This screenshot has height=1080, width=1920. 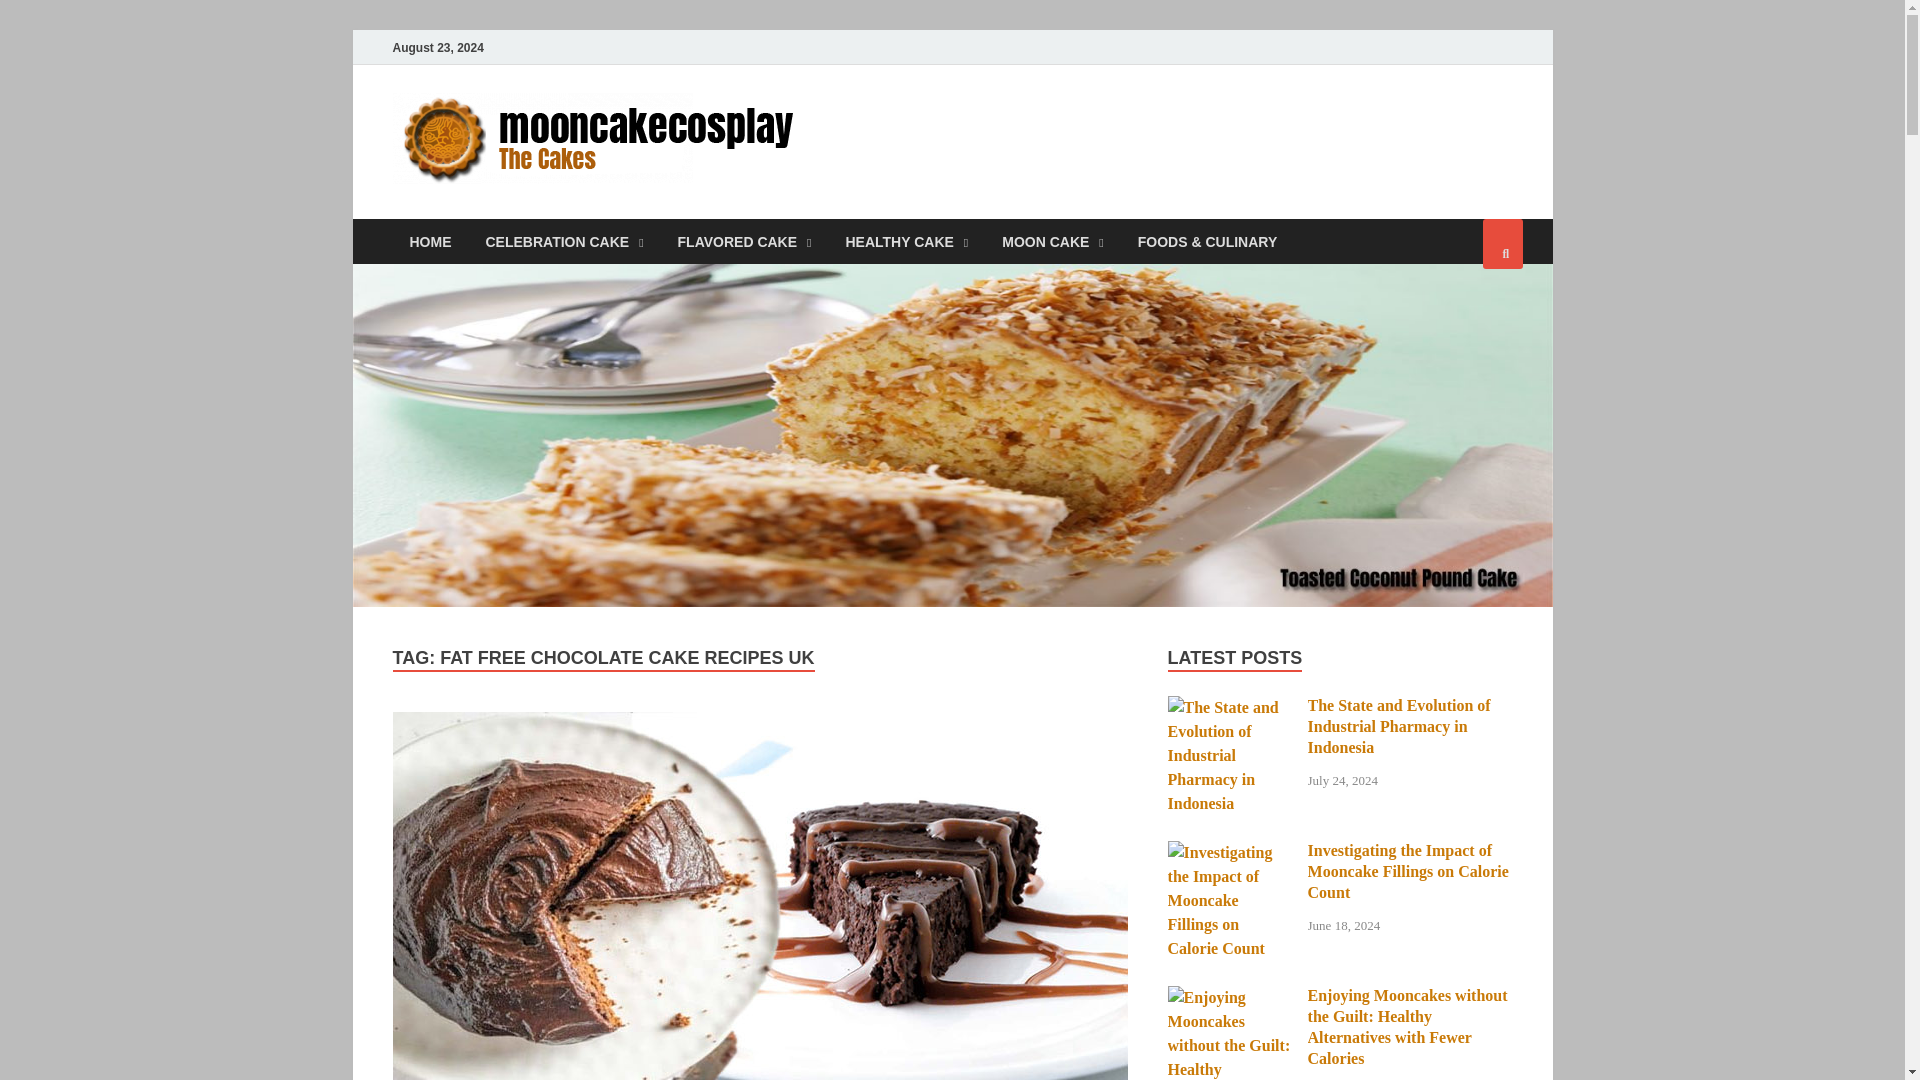 I want to click on The State and Evolution of Industrial Pharmacy in Indonesia, so click(x=1230, y=707).